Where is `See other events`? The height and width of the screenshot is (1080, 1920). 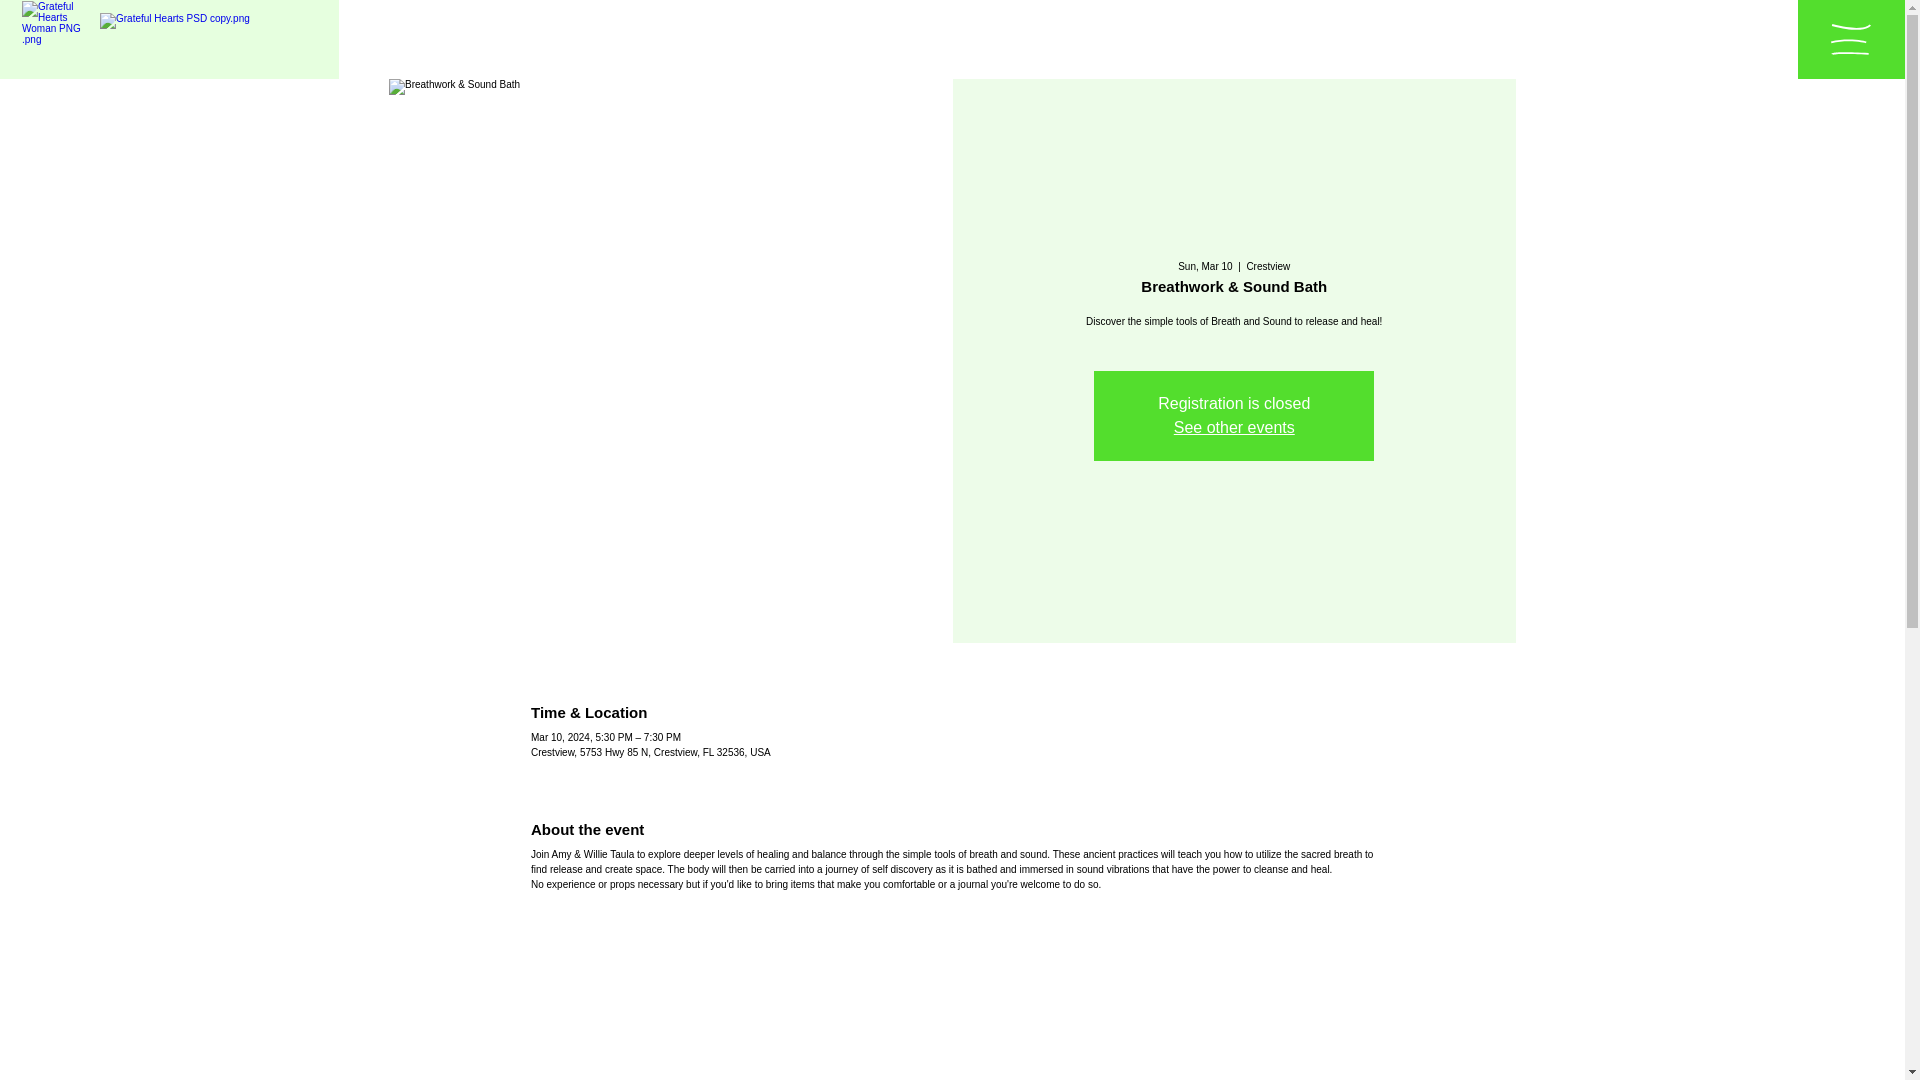 See other events is located at coordinates (1234, 428).